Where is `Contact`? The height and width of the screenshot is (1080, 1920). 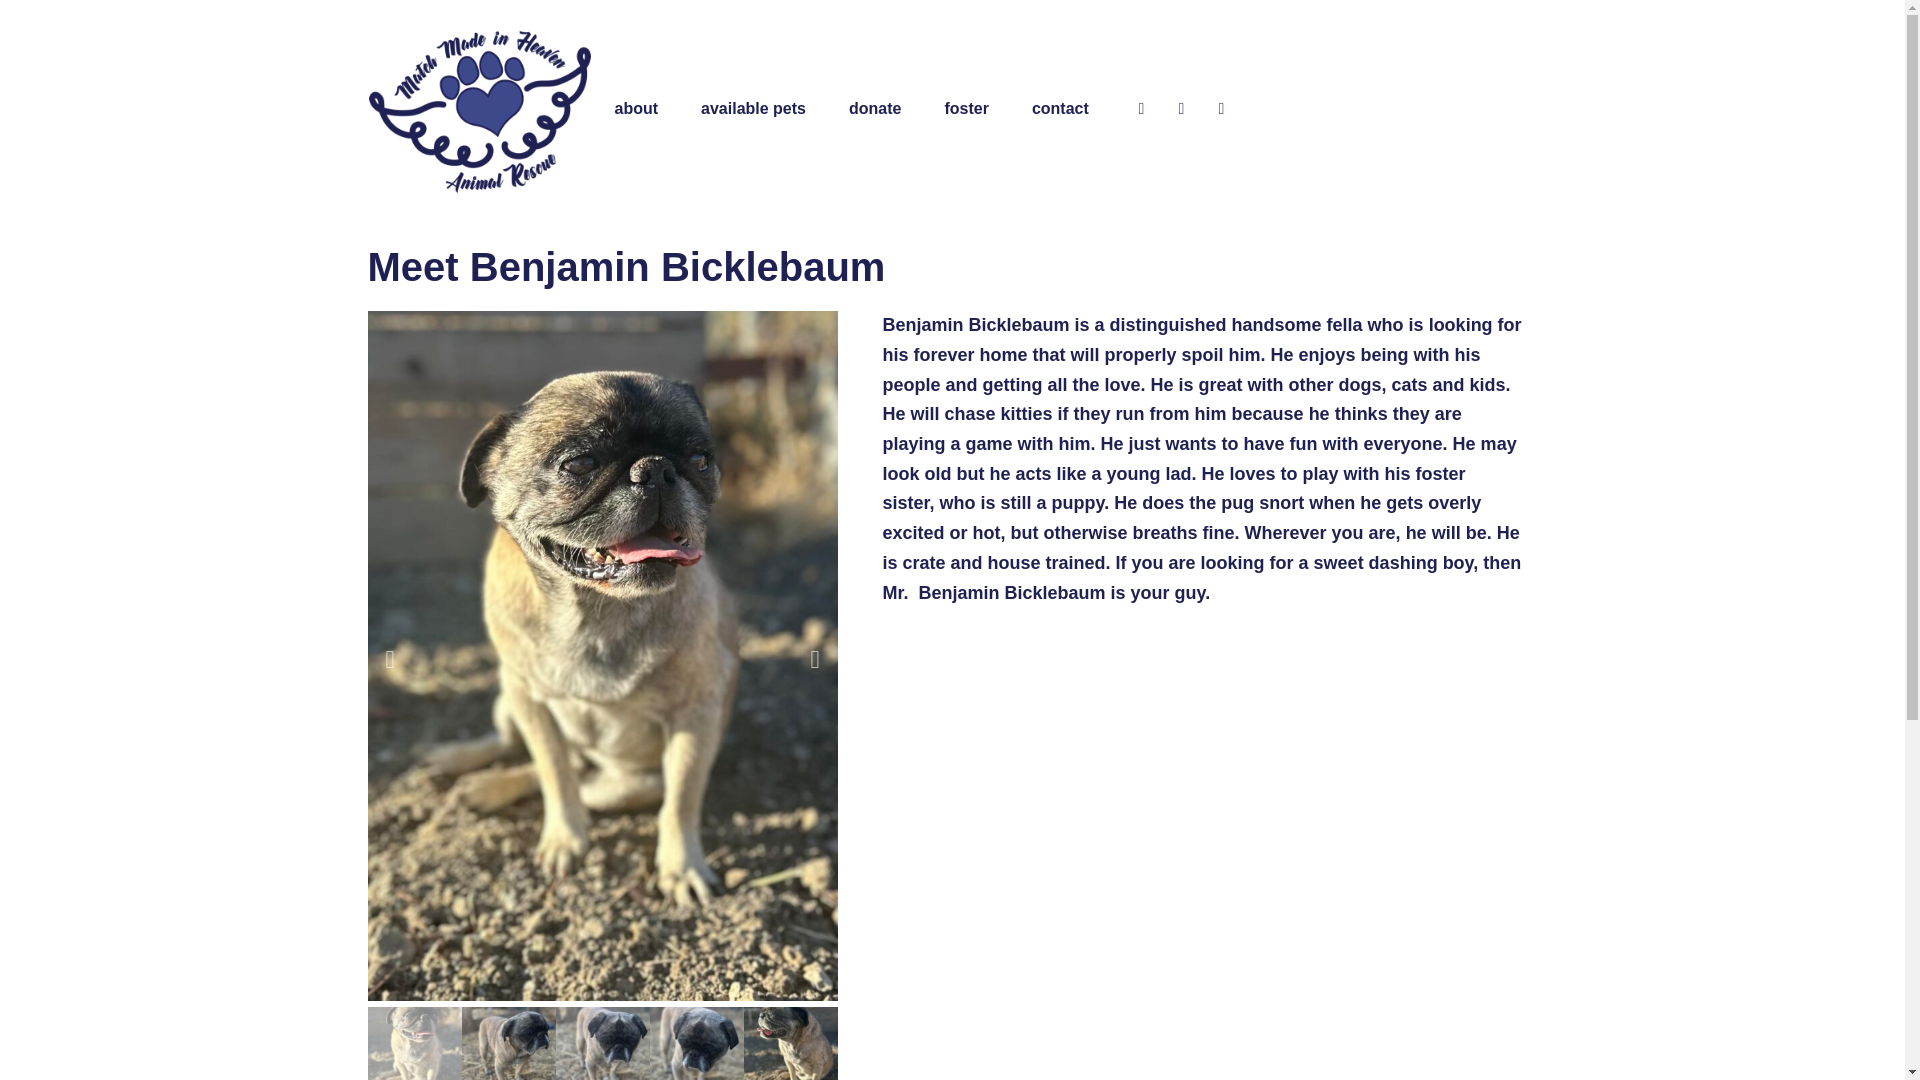
Contact is located at coordinates (1060, 108).